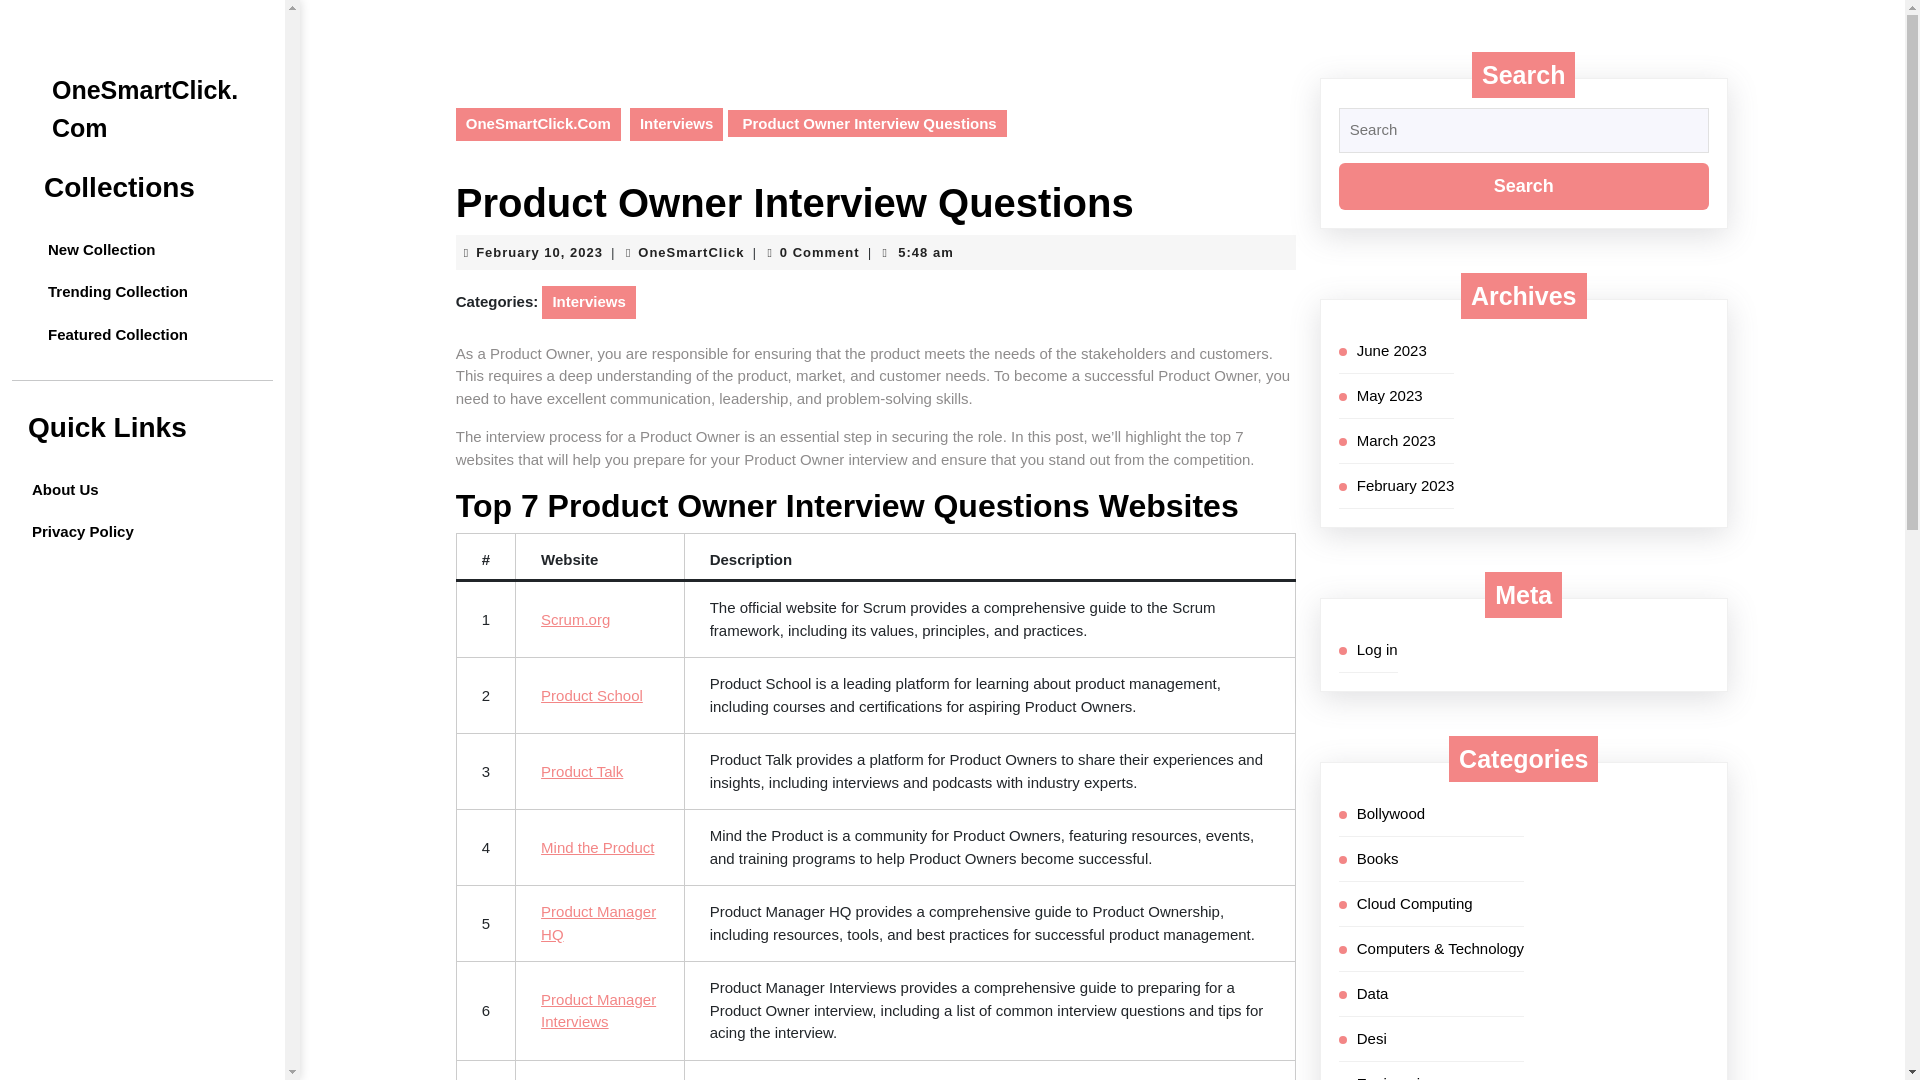  Describe the element at coordinates (576, 619) in the screenshot. I see `Scrum.org` at that location.